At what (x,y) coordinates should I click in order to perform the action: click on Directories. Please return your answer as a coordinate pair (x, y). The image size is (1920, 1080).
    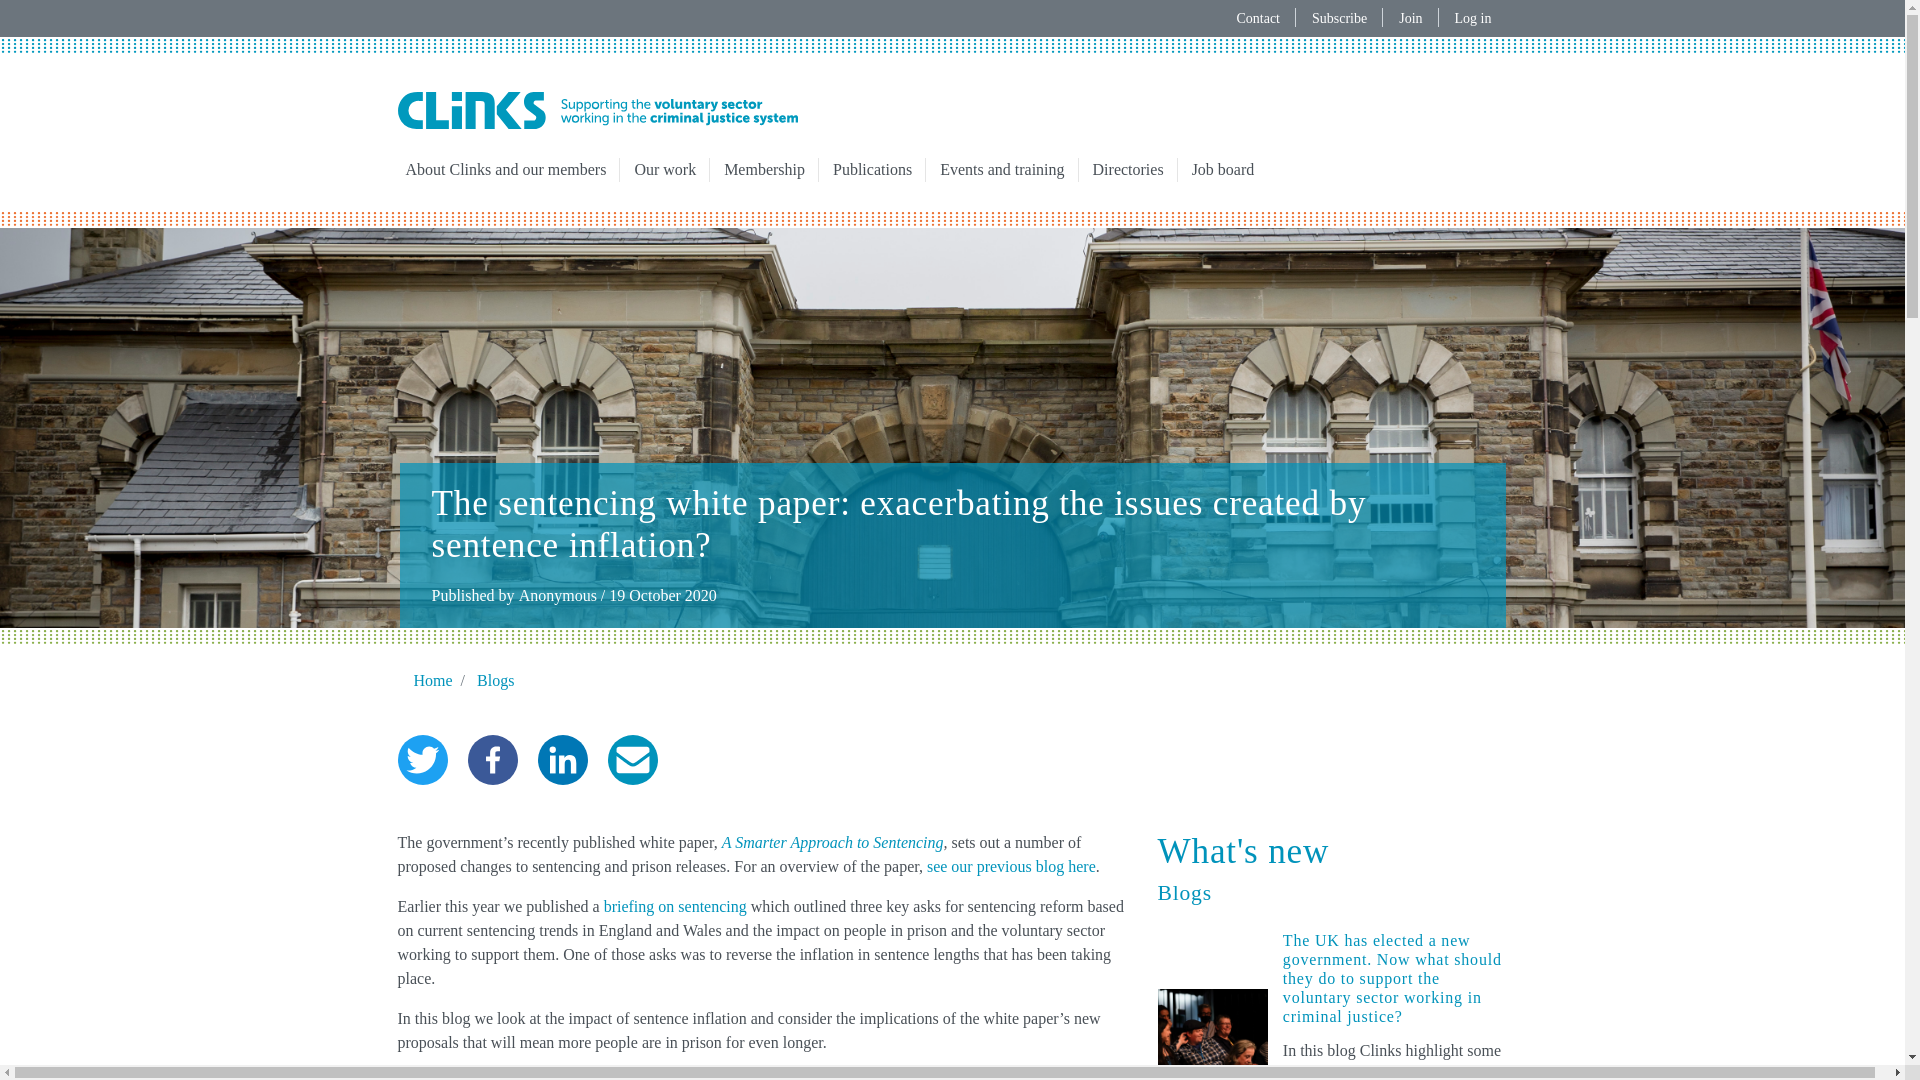
    Looking at the image, I should click on (1128, 170).